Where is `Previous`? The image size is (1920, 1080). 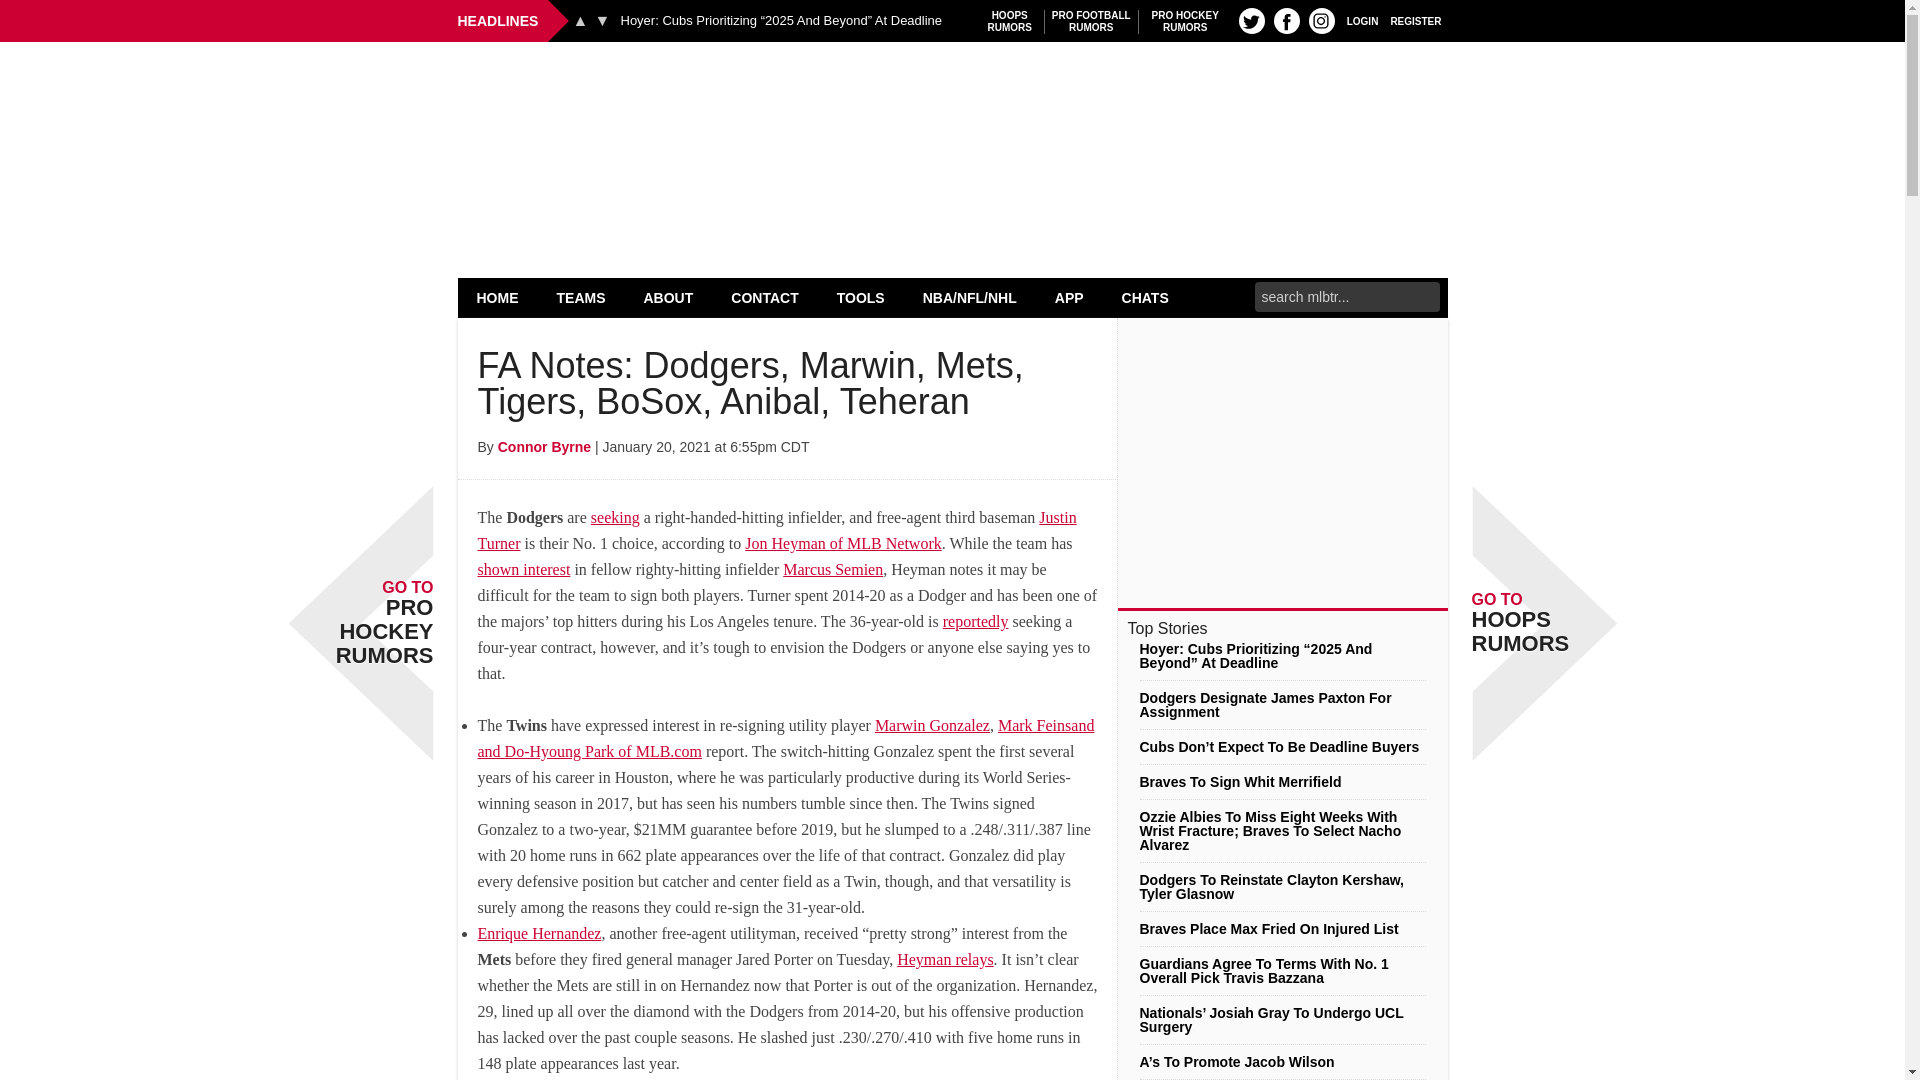
Previous is located at coordinates (498, 297).